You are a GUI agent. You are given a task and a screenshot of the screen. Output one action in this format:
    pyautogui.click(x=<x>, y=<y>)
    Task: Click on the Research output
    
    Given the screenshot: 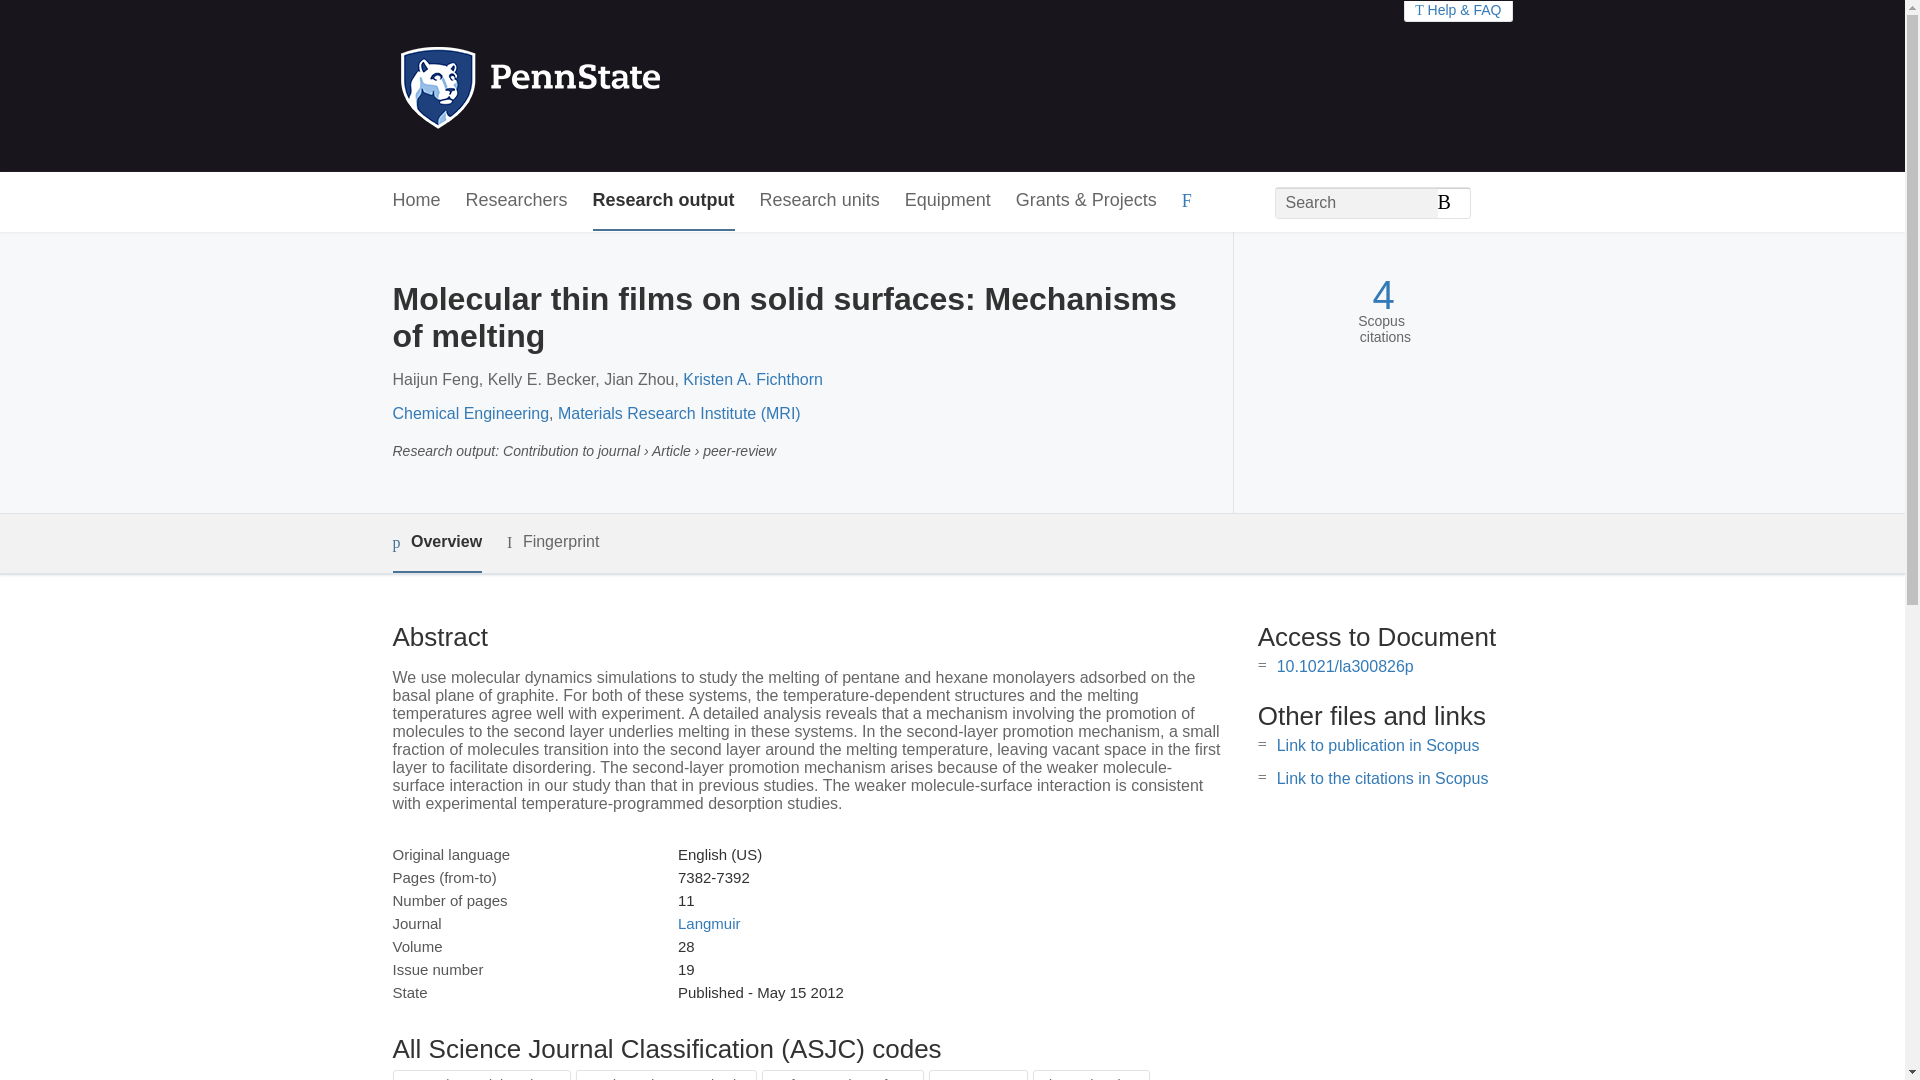 What is the action you would take?
    pyautogui.click(x=664, y=201)
    